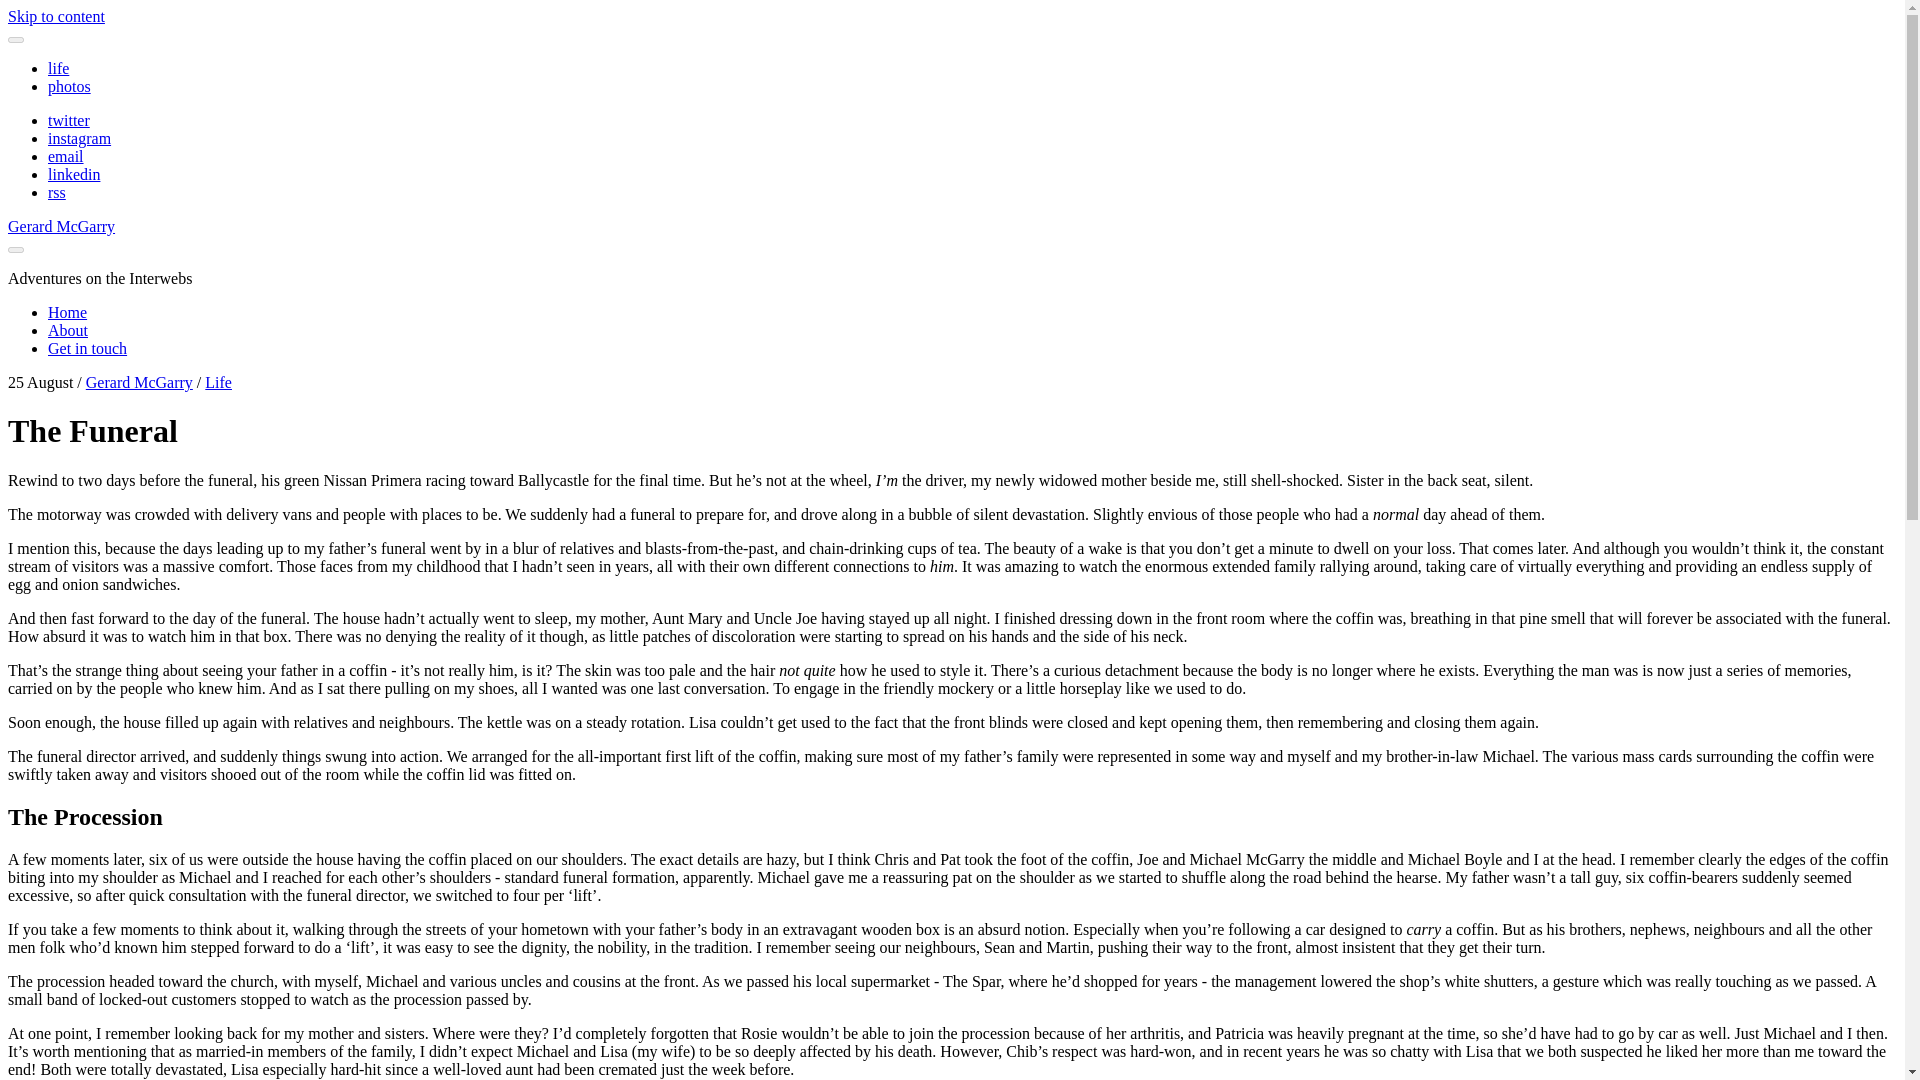 The width and height of the screenshot is (1920, 1080). I want to click on Posts by Gerard McGarry, so click(140, 382).